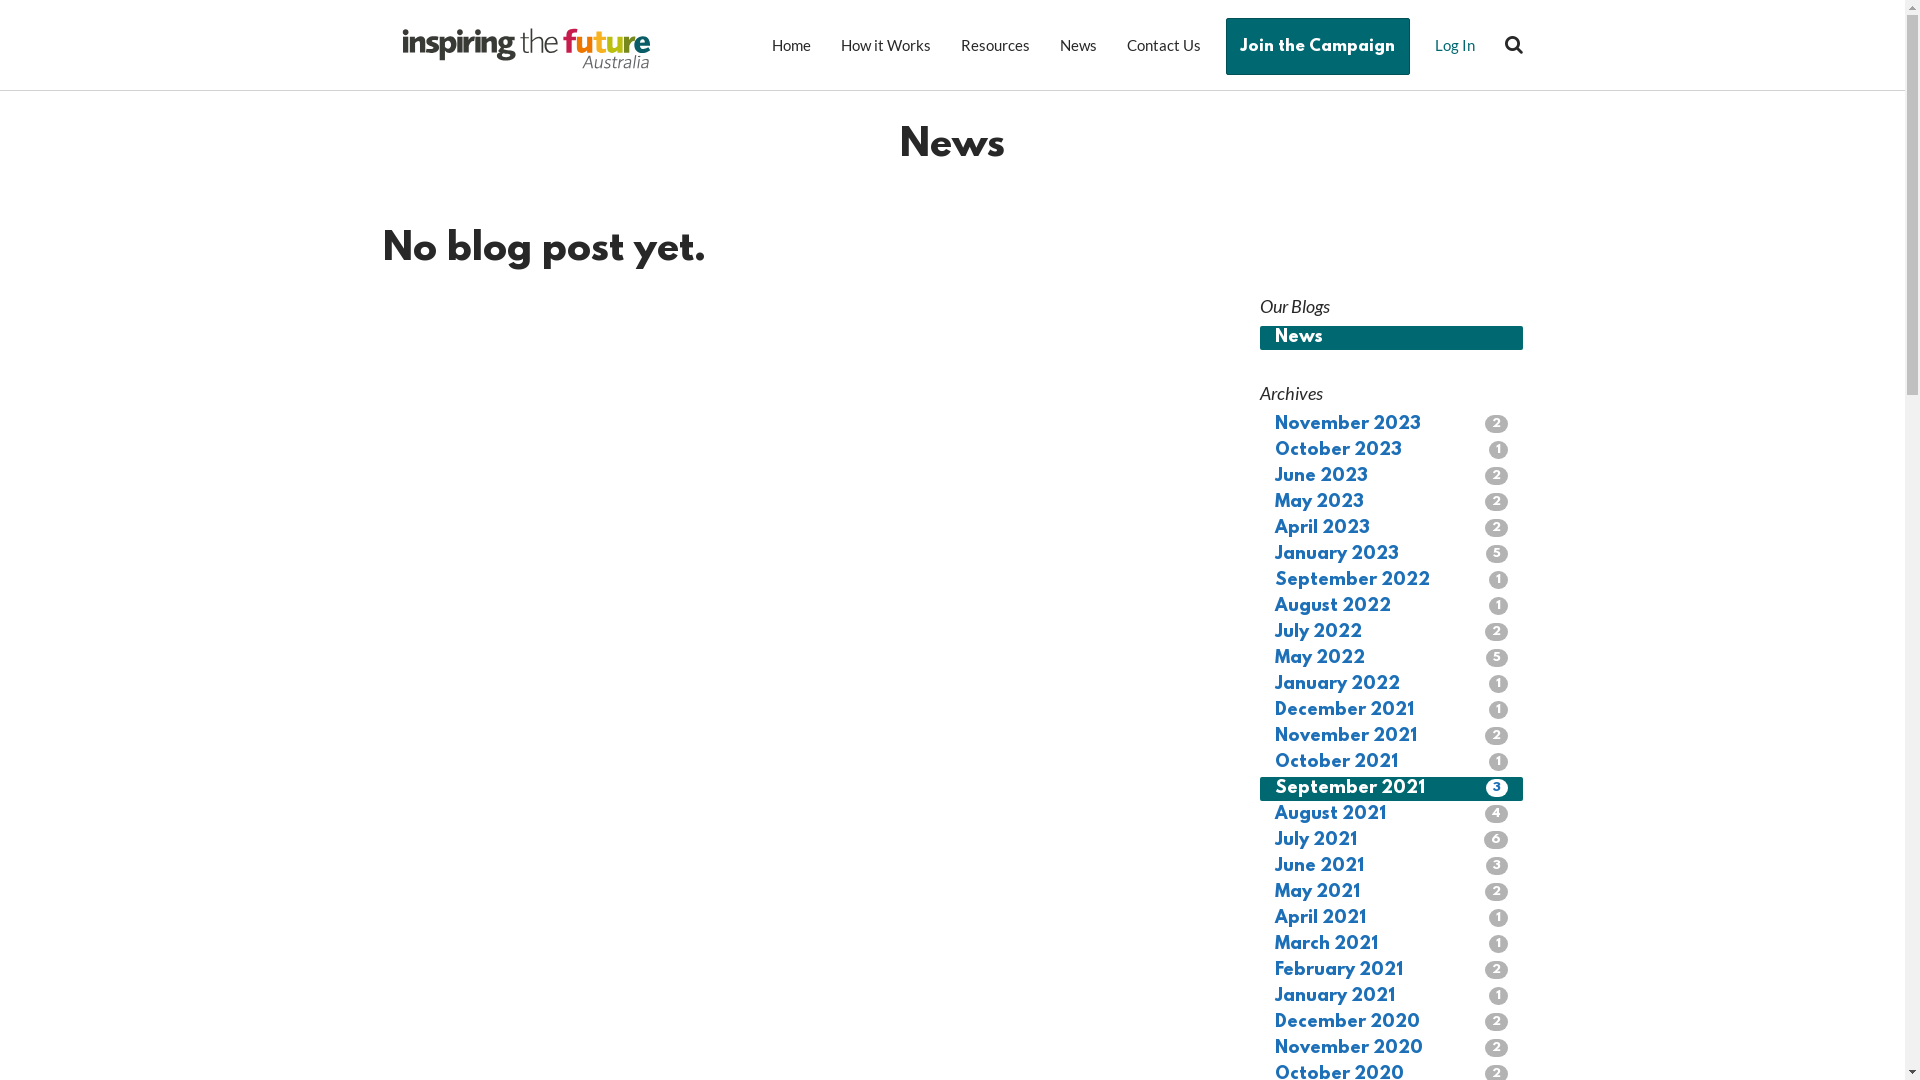  I want to click on May 2022
5, so click(1392, 659).